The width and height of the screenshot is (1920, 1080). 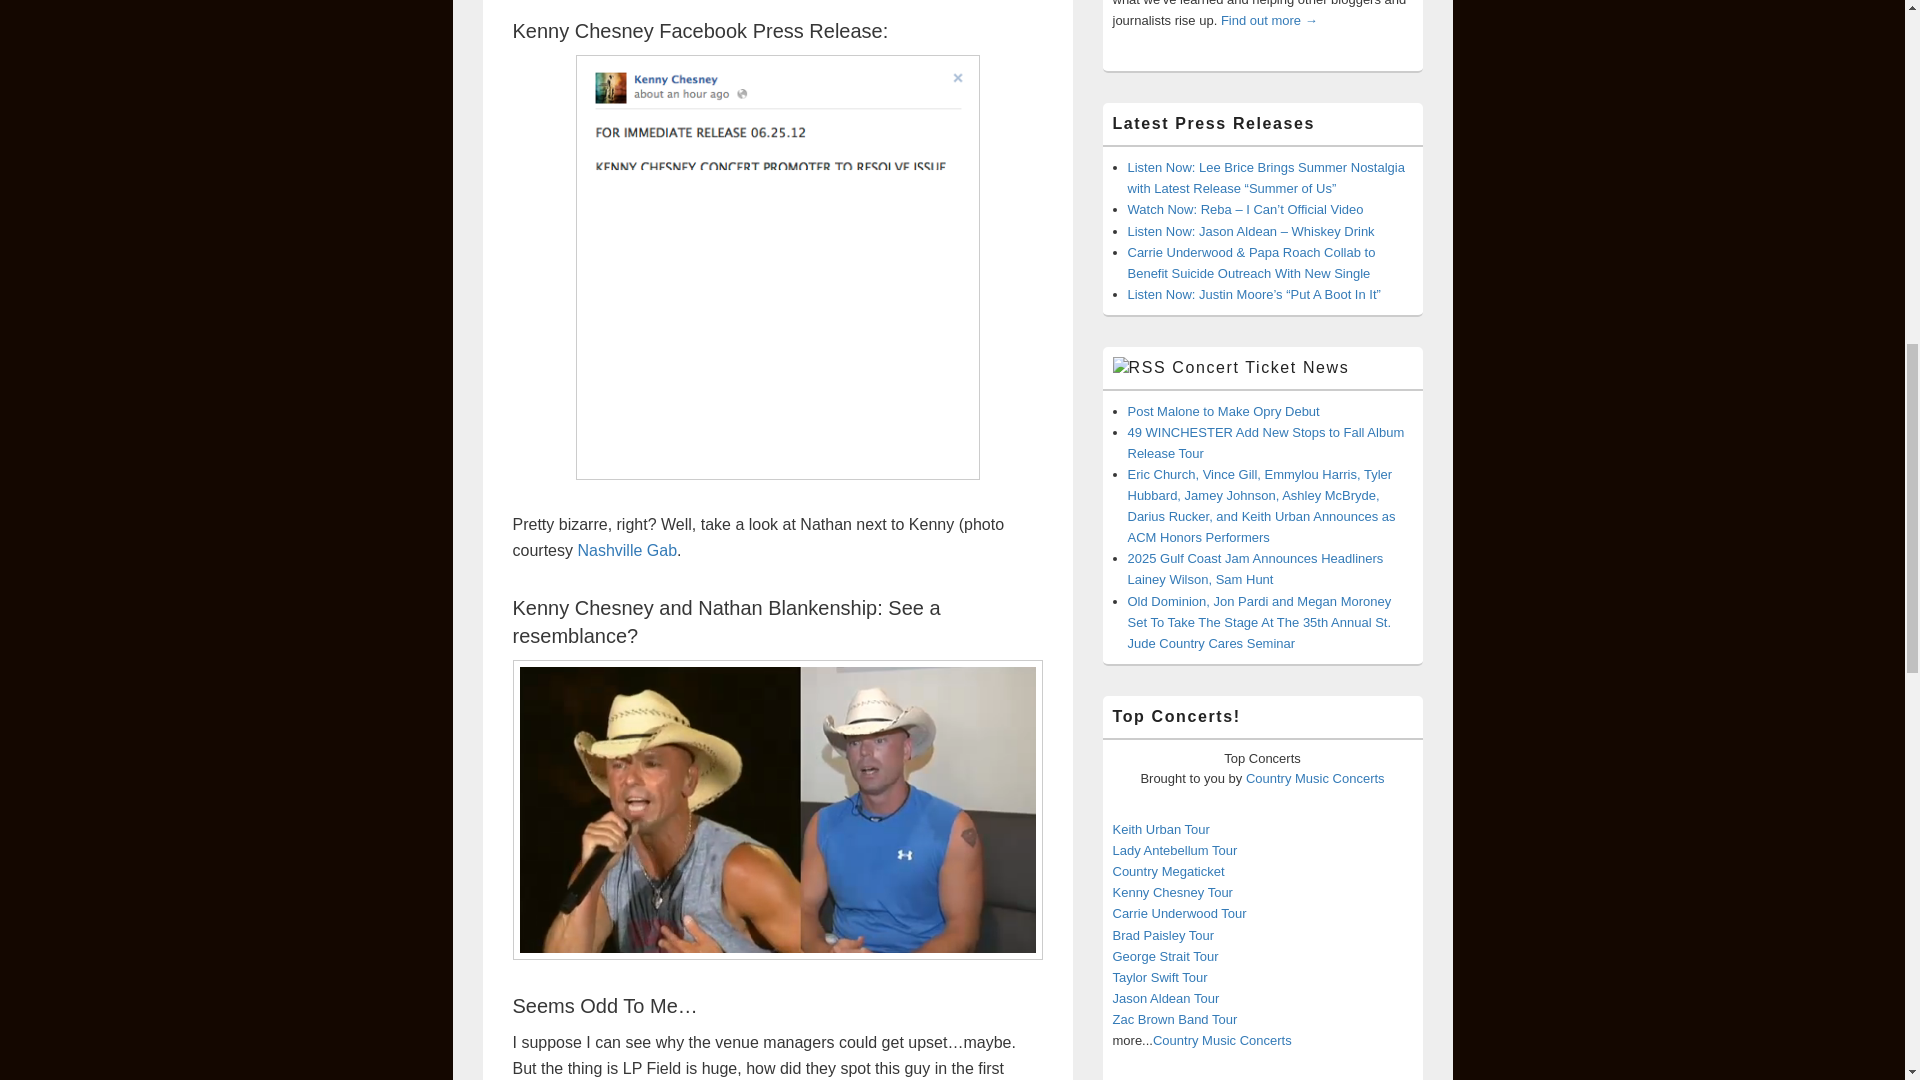 What do you see at coordinates (627, 550) in the screenshot?
I see `Nashville Gab` at bounding box center [627, 550].